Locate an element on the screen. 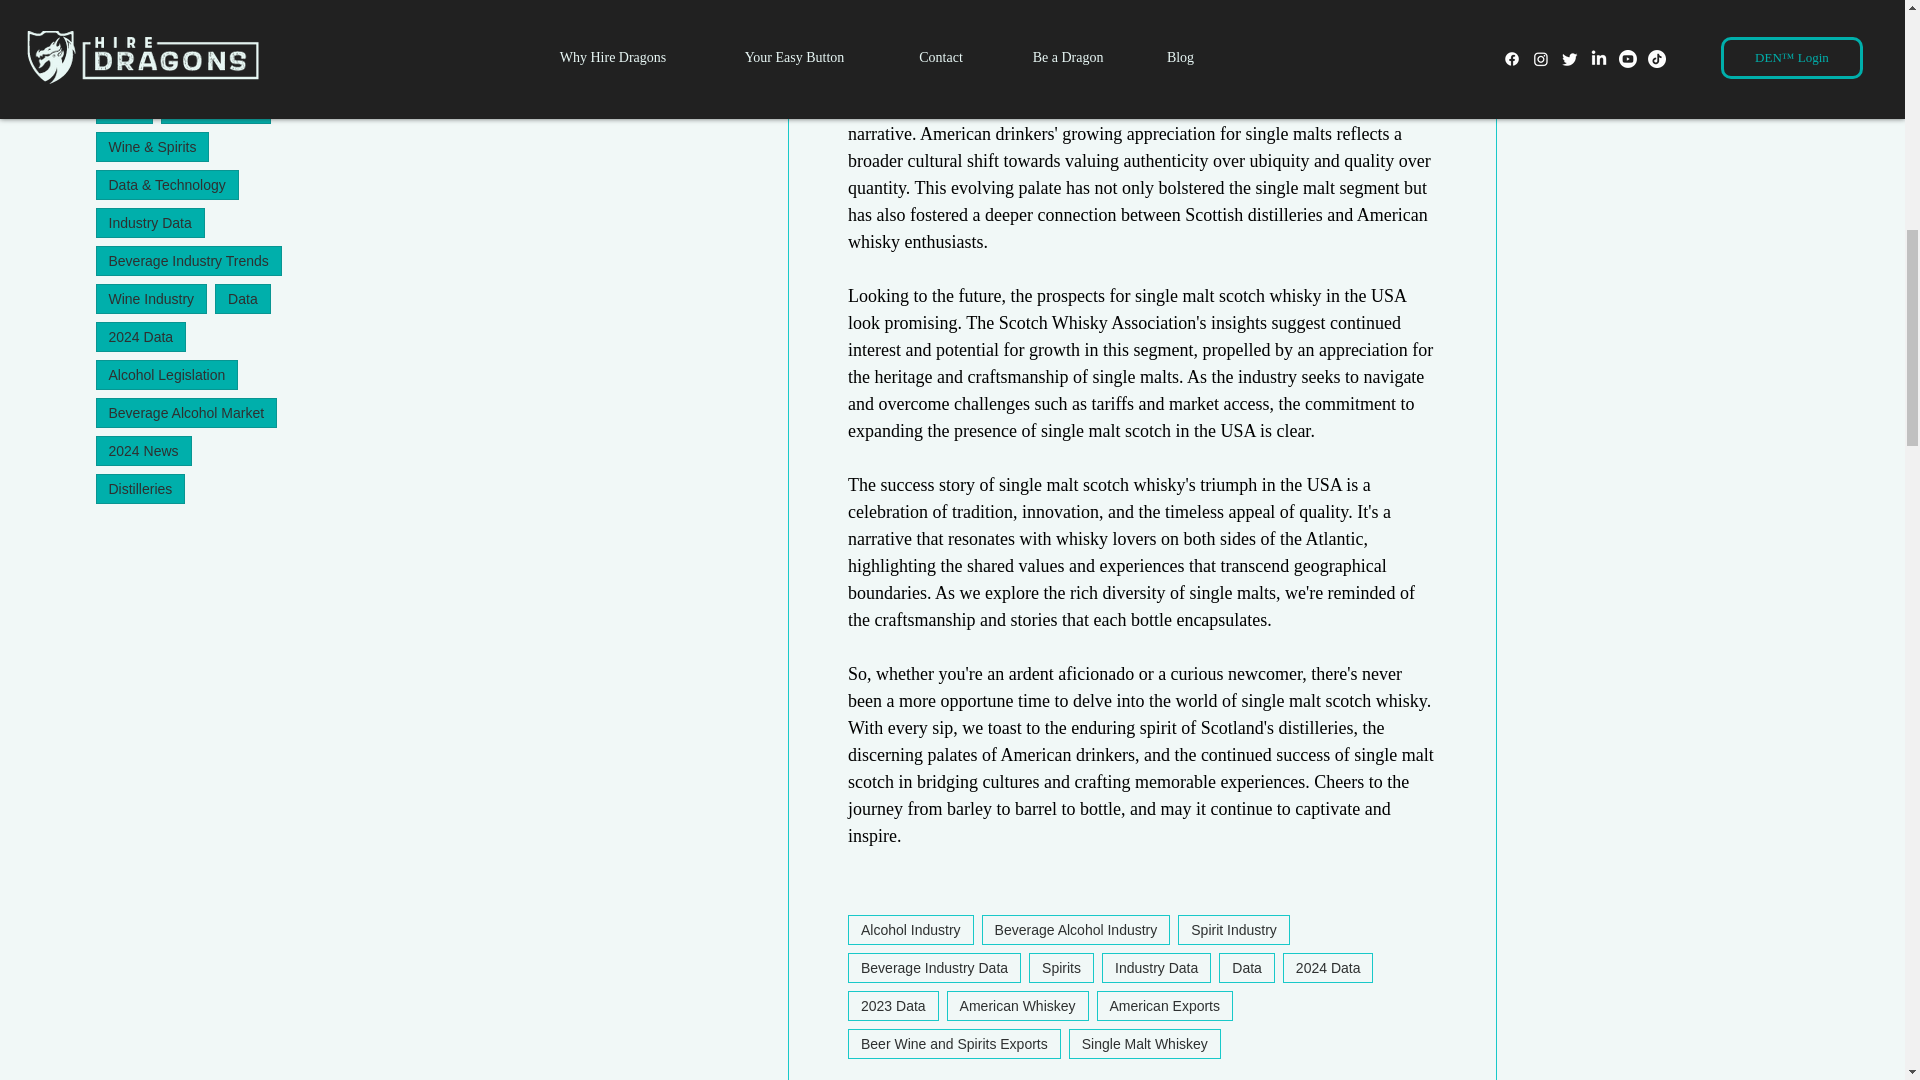 The height and width of the screenshot is (1080, 1920). Beverage Industry Trends is located at coordinates (189, 261).